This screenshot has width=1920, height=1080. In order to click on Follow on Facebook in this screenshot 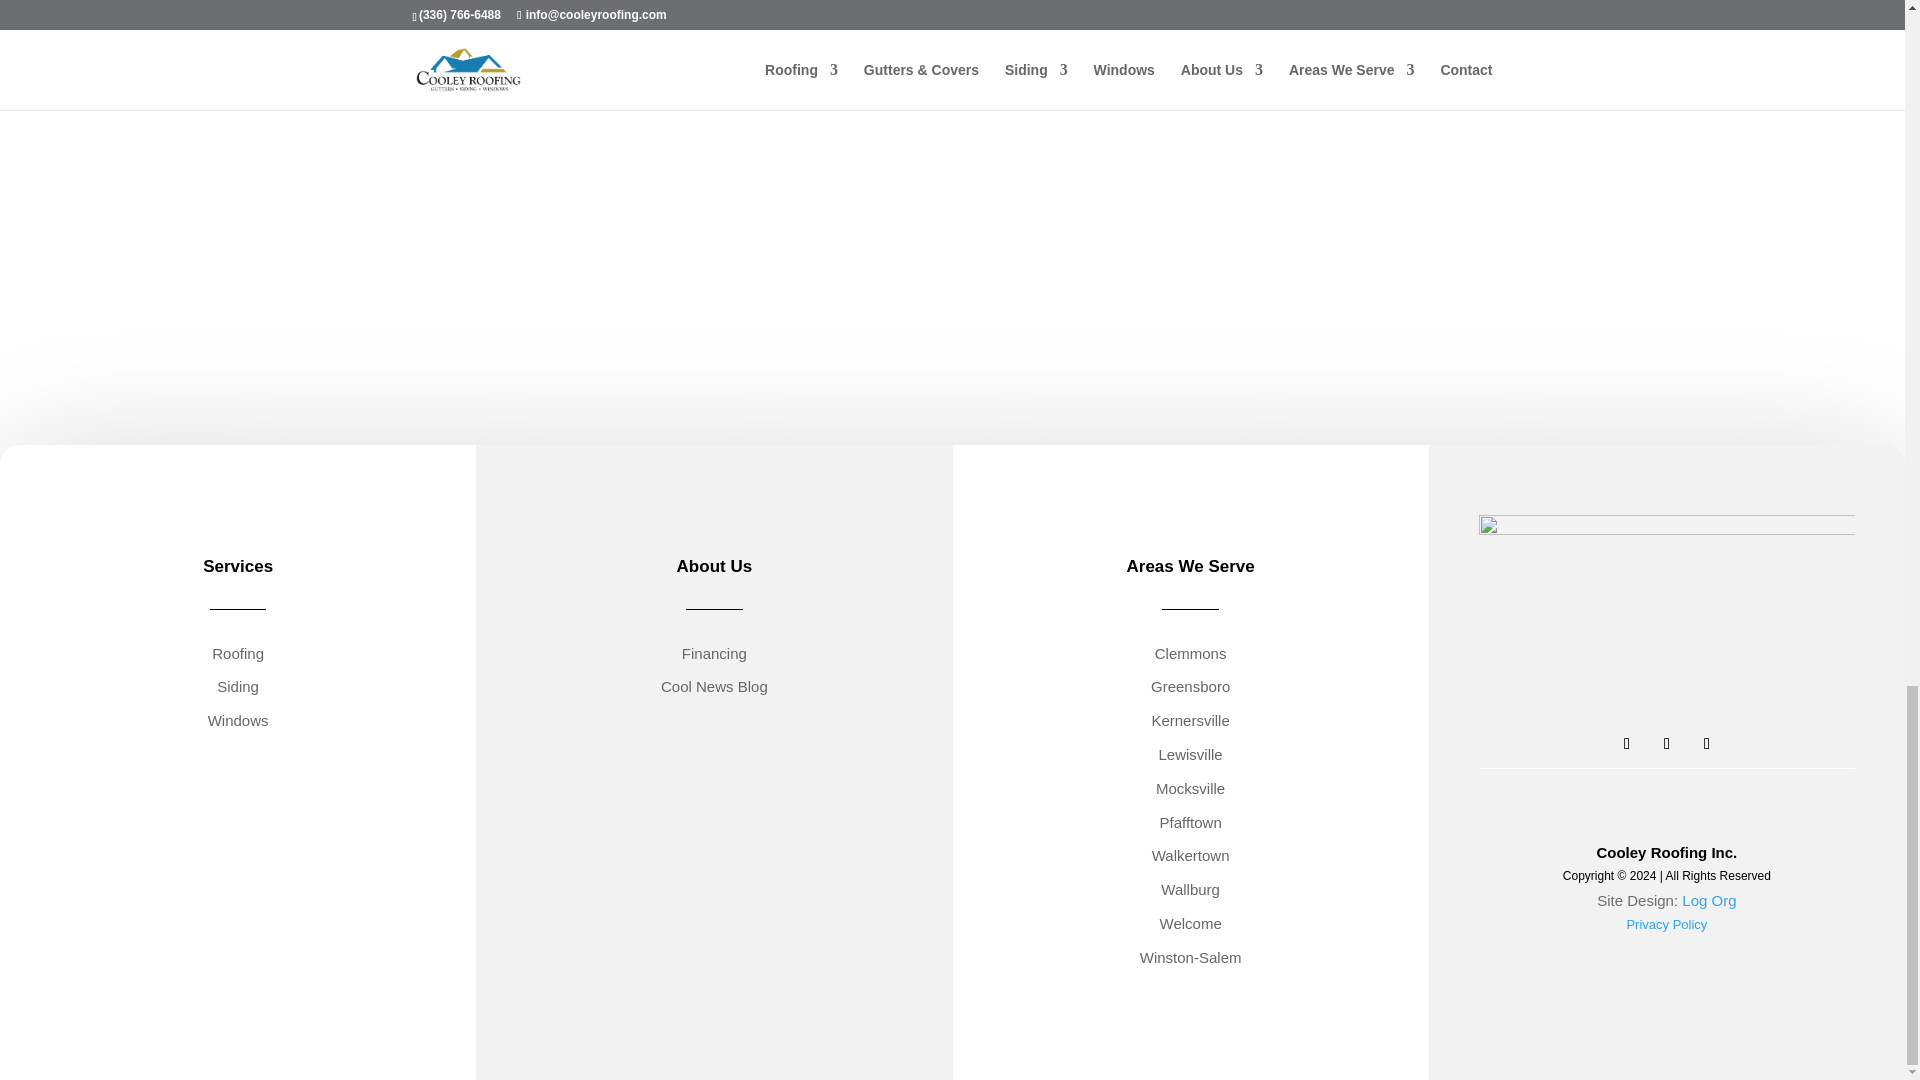, I will do `click(1626, 744)`.